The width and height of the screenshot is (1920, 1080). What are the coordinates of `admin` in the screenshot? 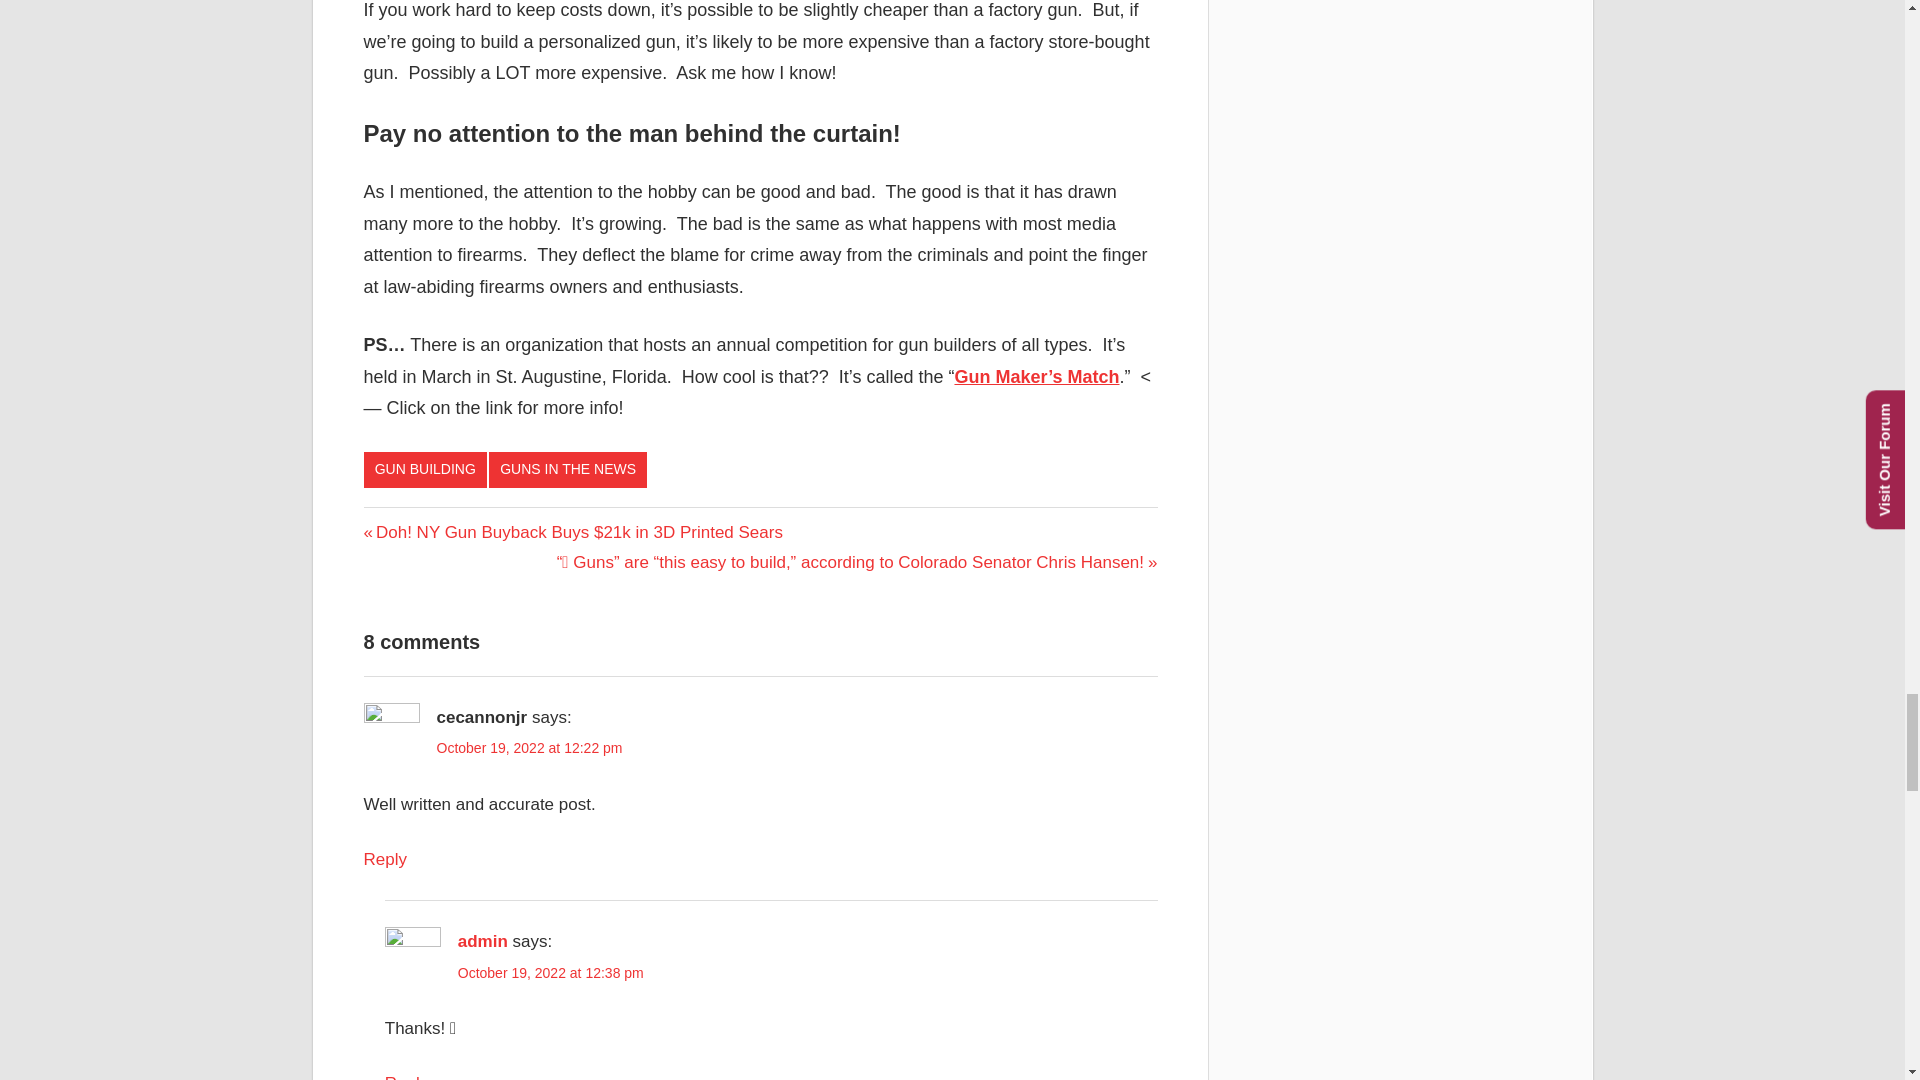 It's located at (483, 942).